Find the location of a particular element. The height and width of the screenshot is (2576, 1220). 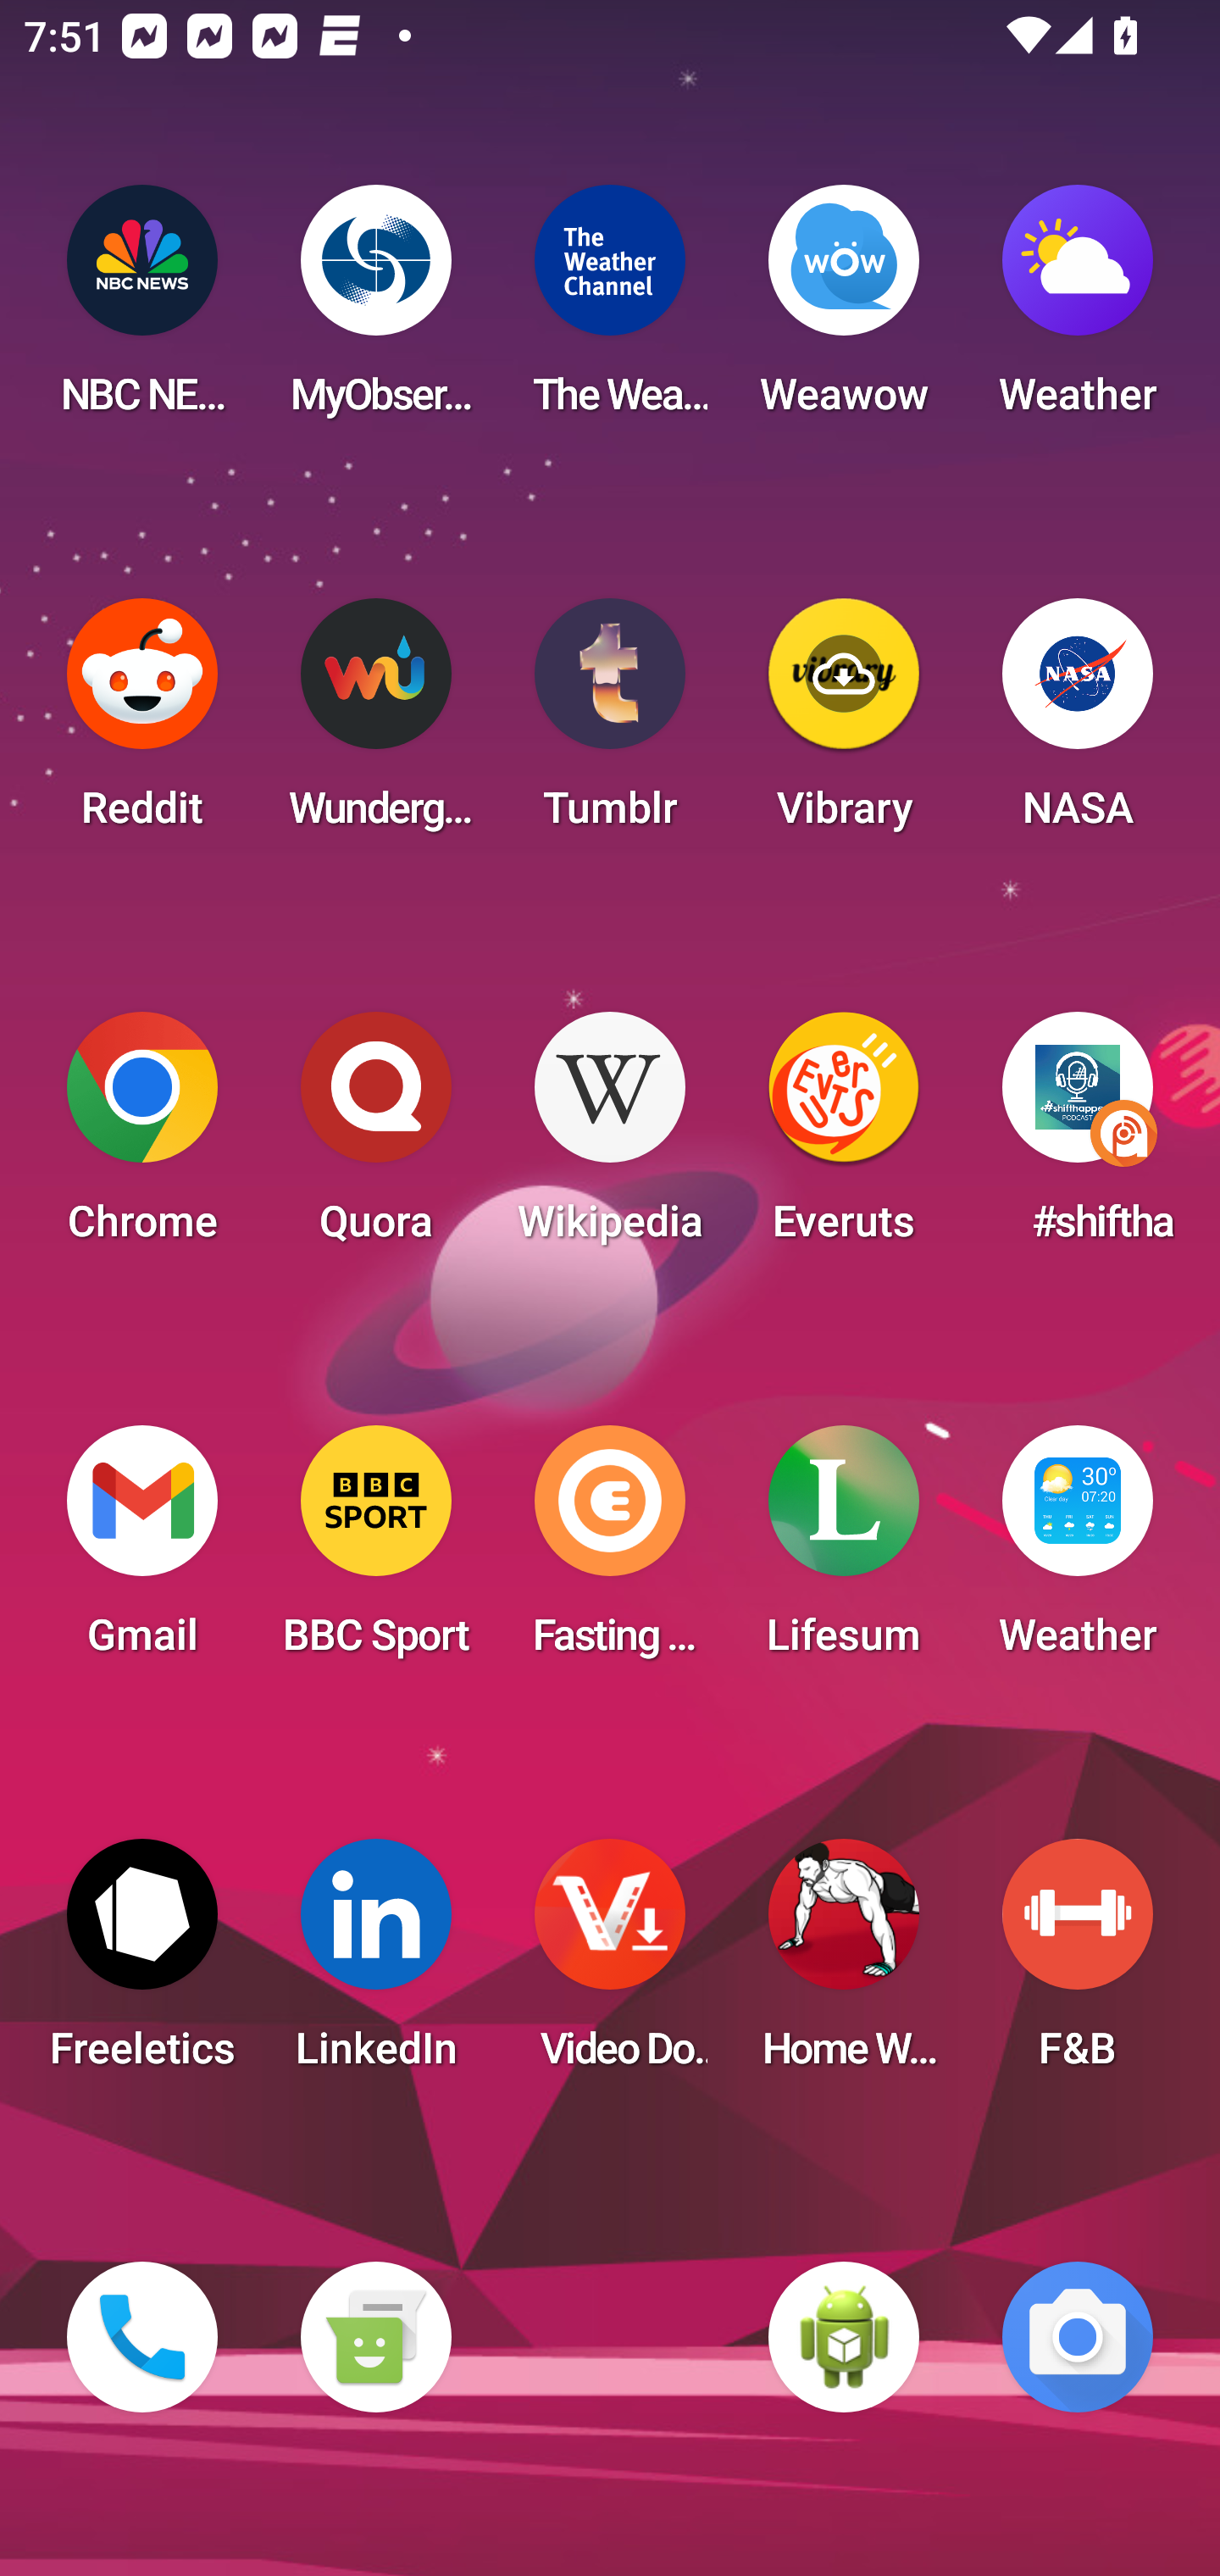

Weather is located at coordinates (1078, 1551).